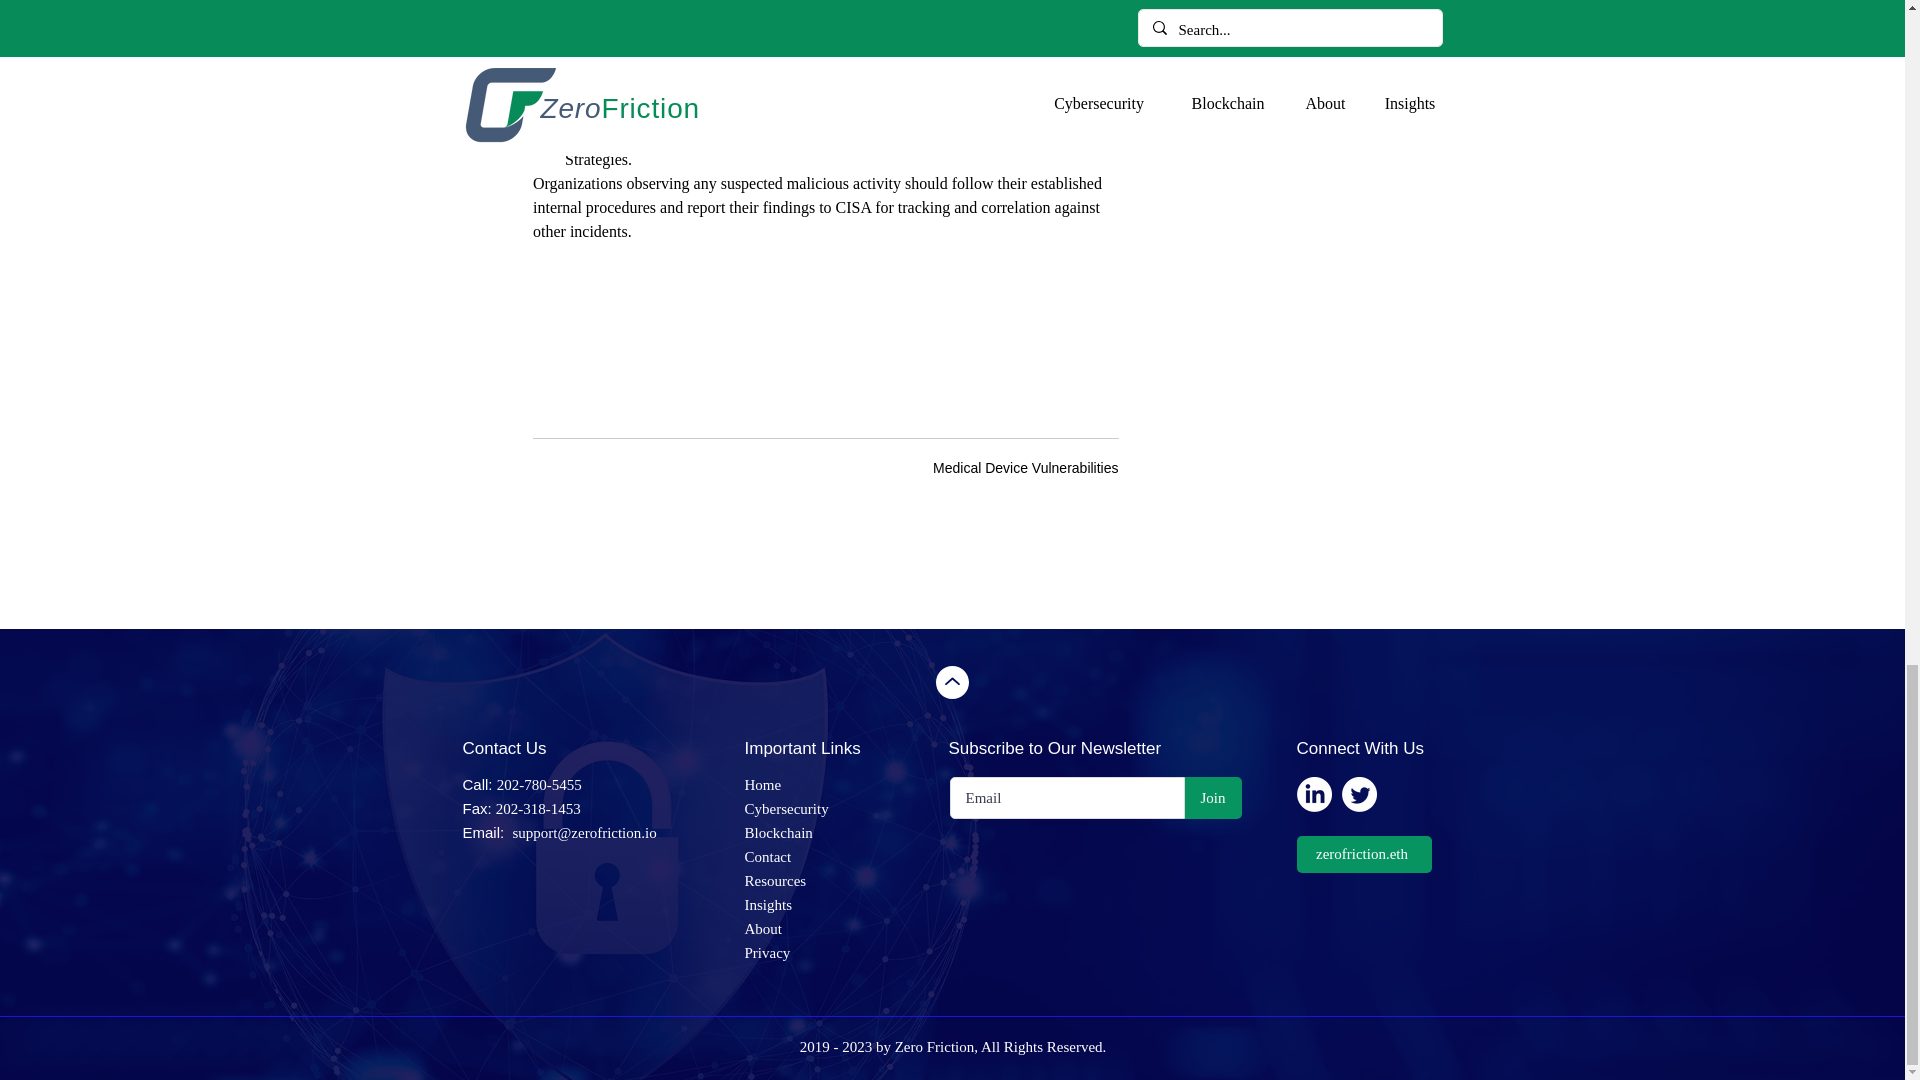  What do you see at coordinates (1212, 797) in the screenshot?
I see `Join` at bounding box center [1212, 797].